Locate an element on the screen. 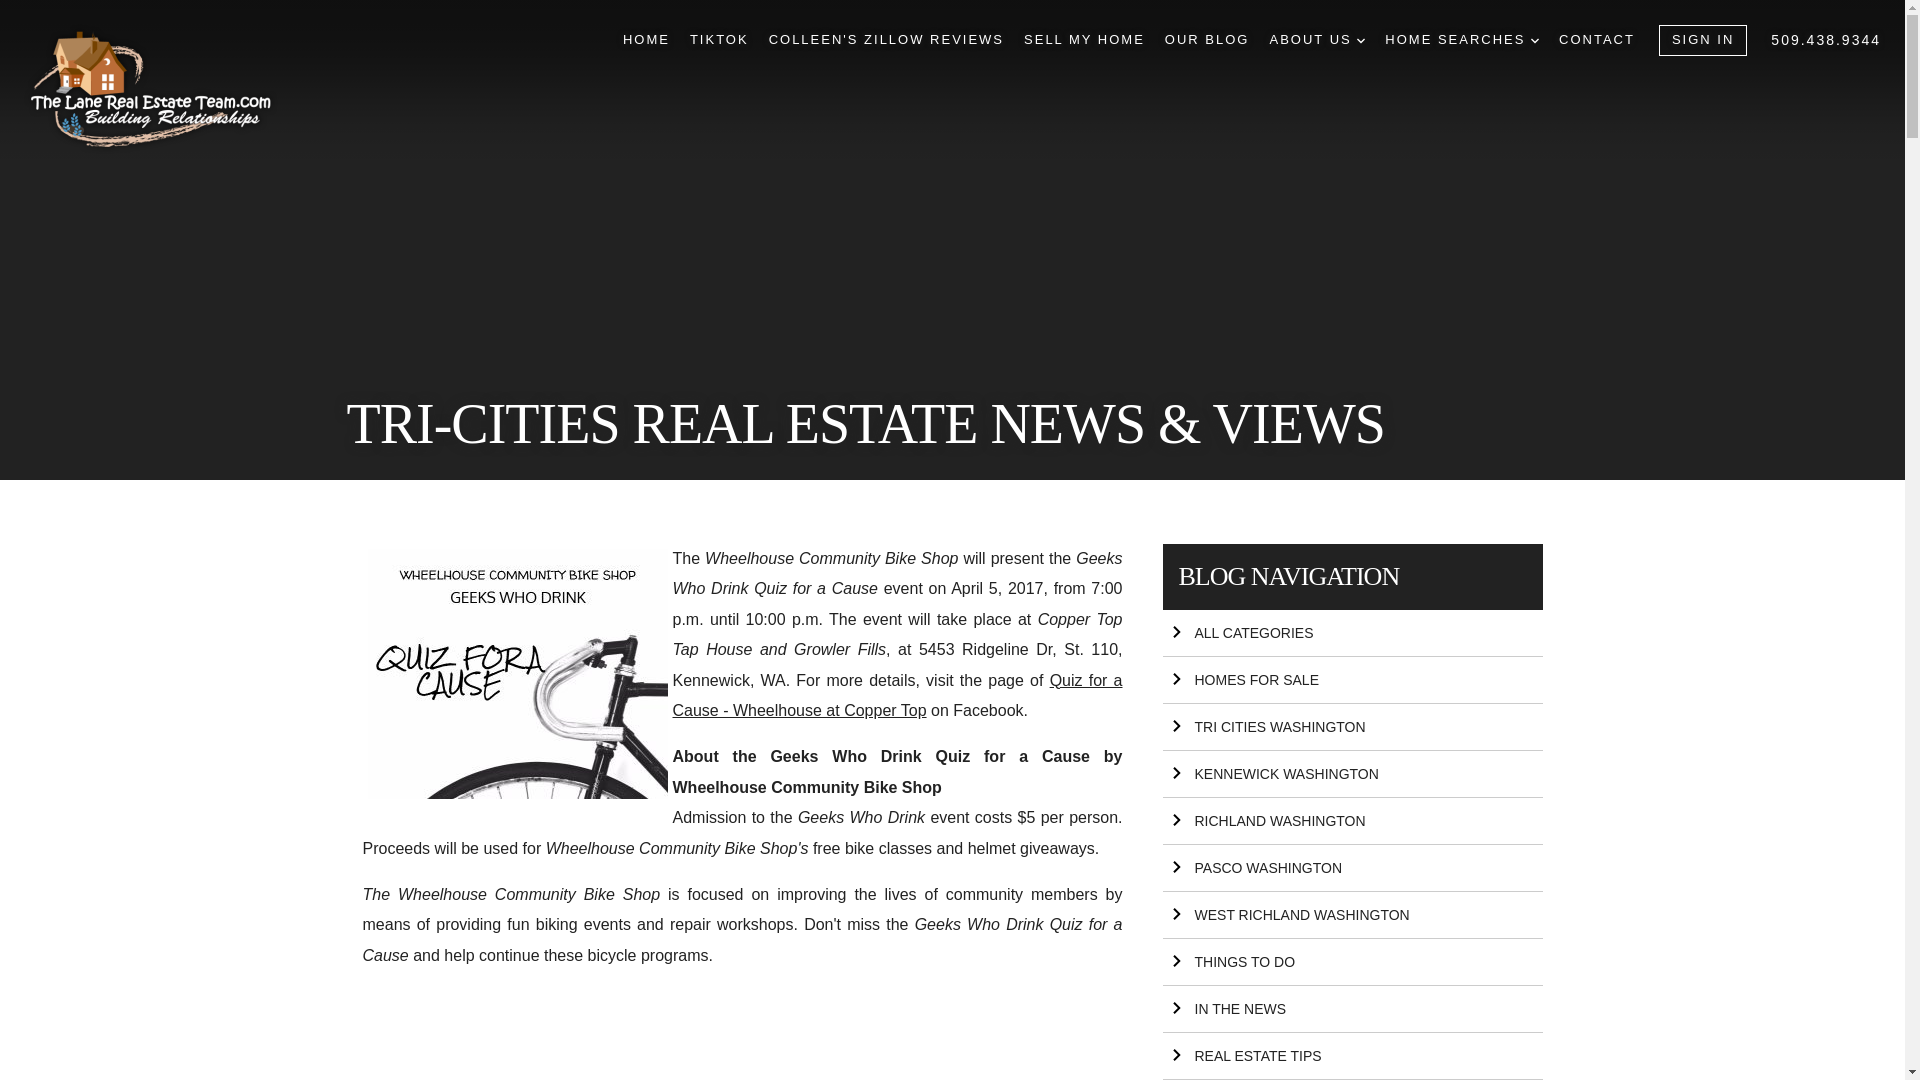 Image resolution: width=1920 pixels, height=1080 pixels. DROPDOWN ARROW is located at coordinates (1534, 40).